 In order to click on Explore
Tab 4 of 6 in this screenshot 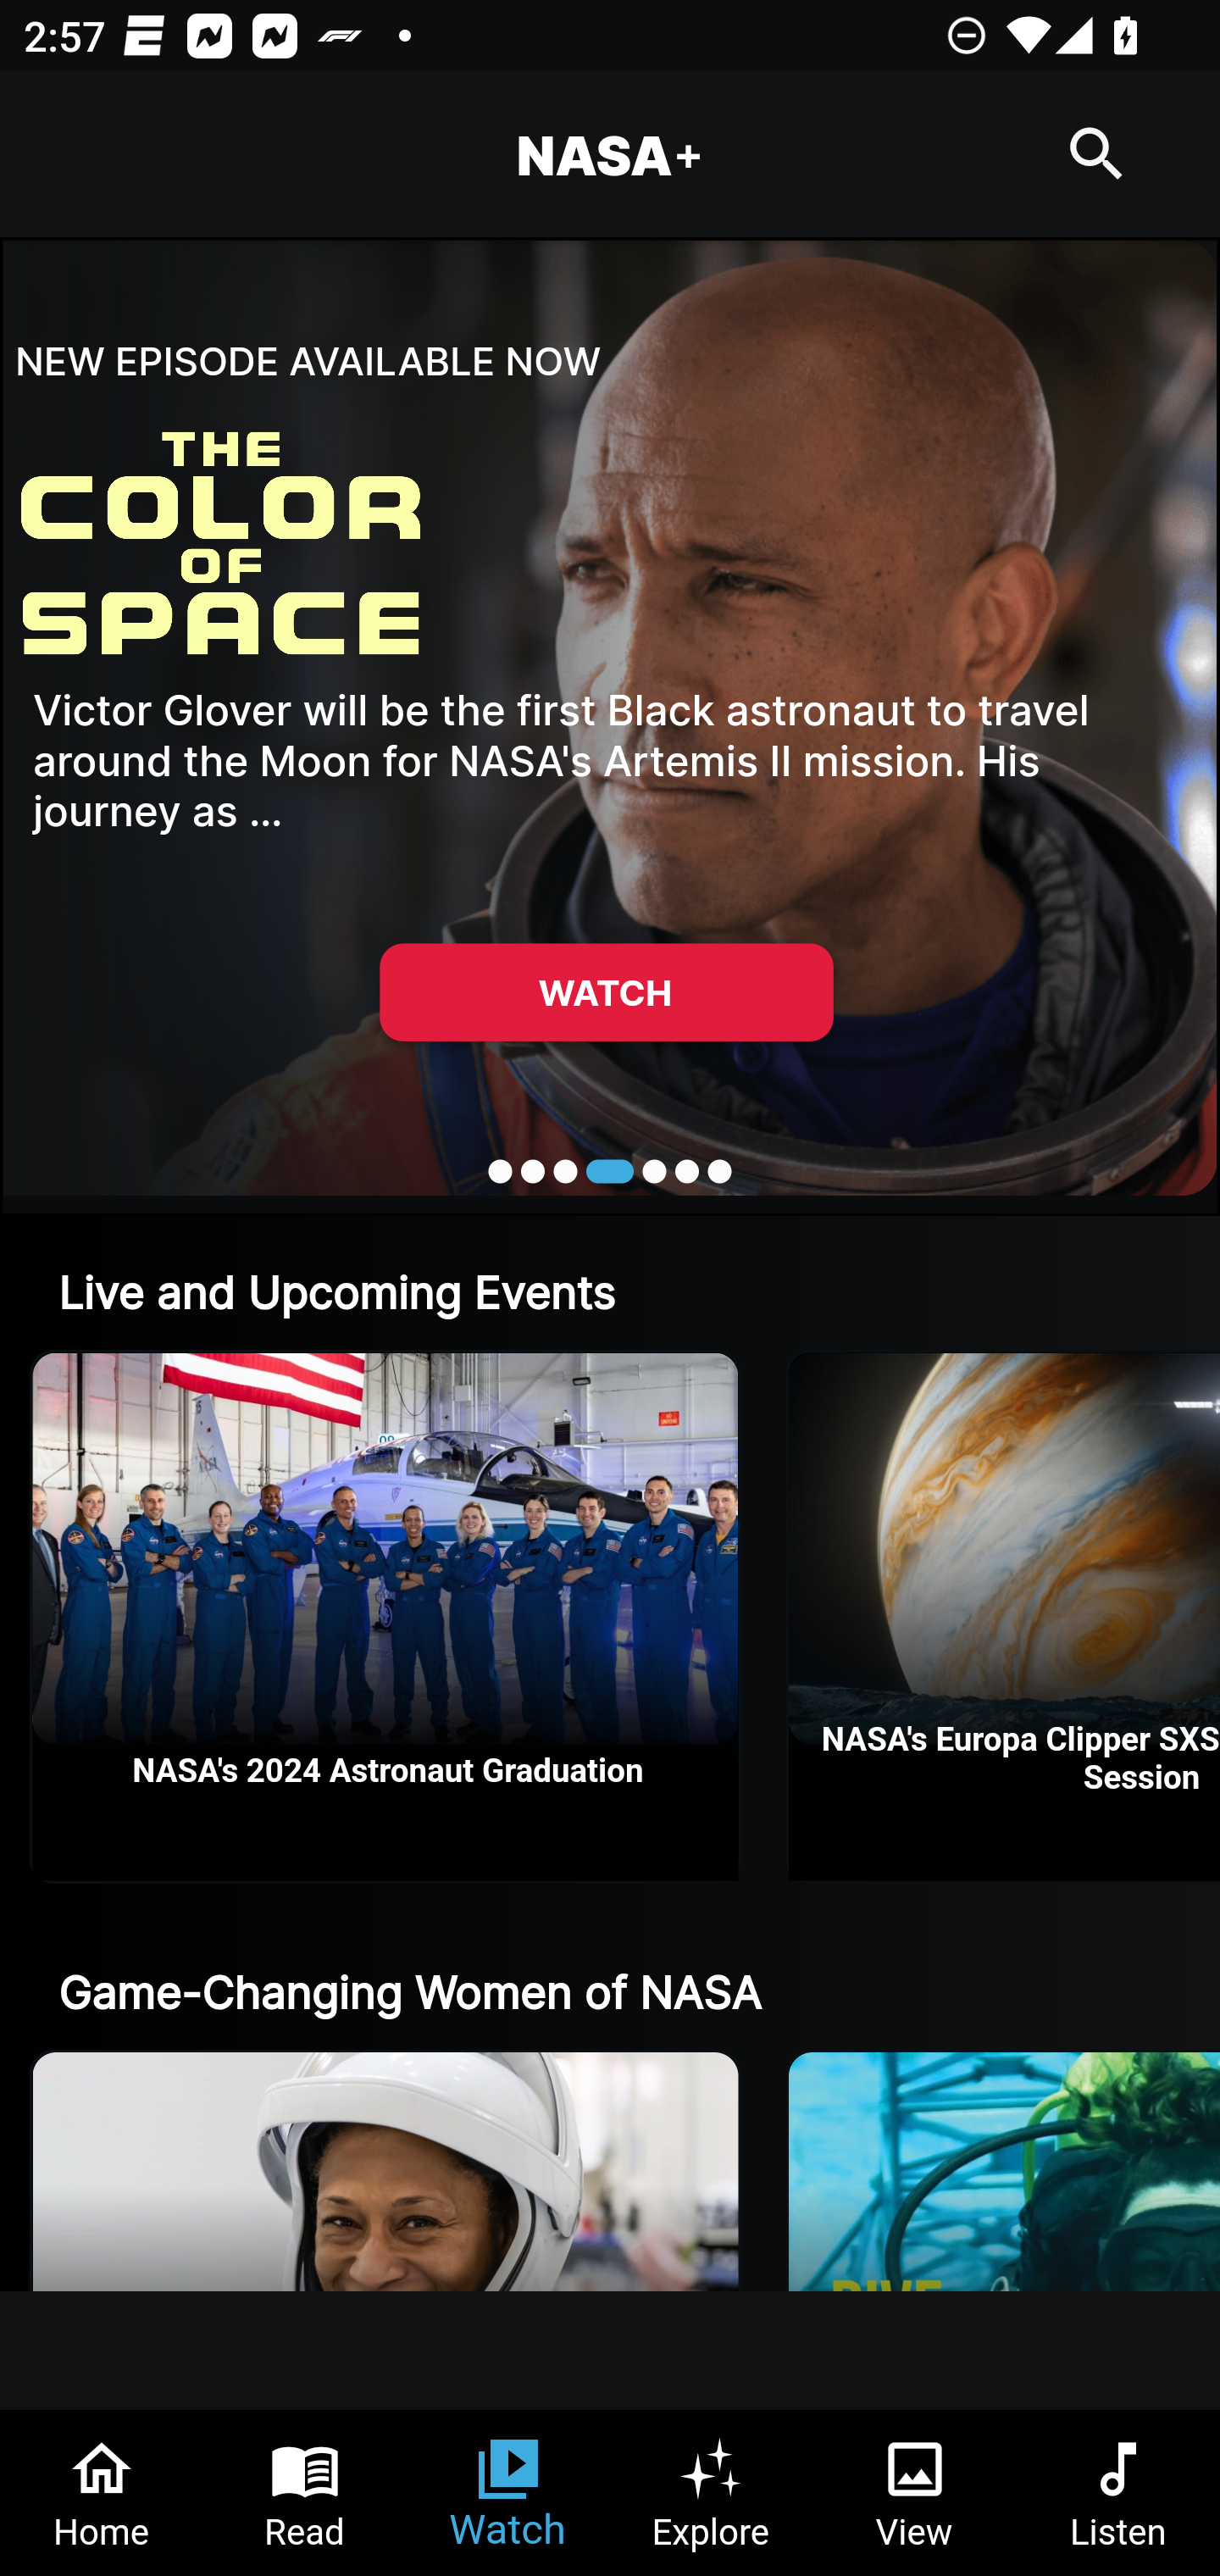, I will do `click(712, 2493)`.